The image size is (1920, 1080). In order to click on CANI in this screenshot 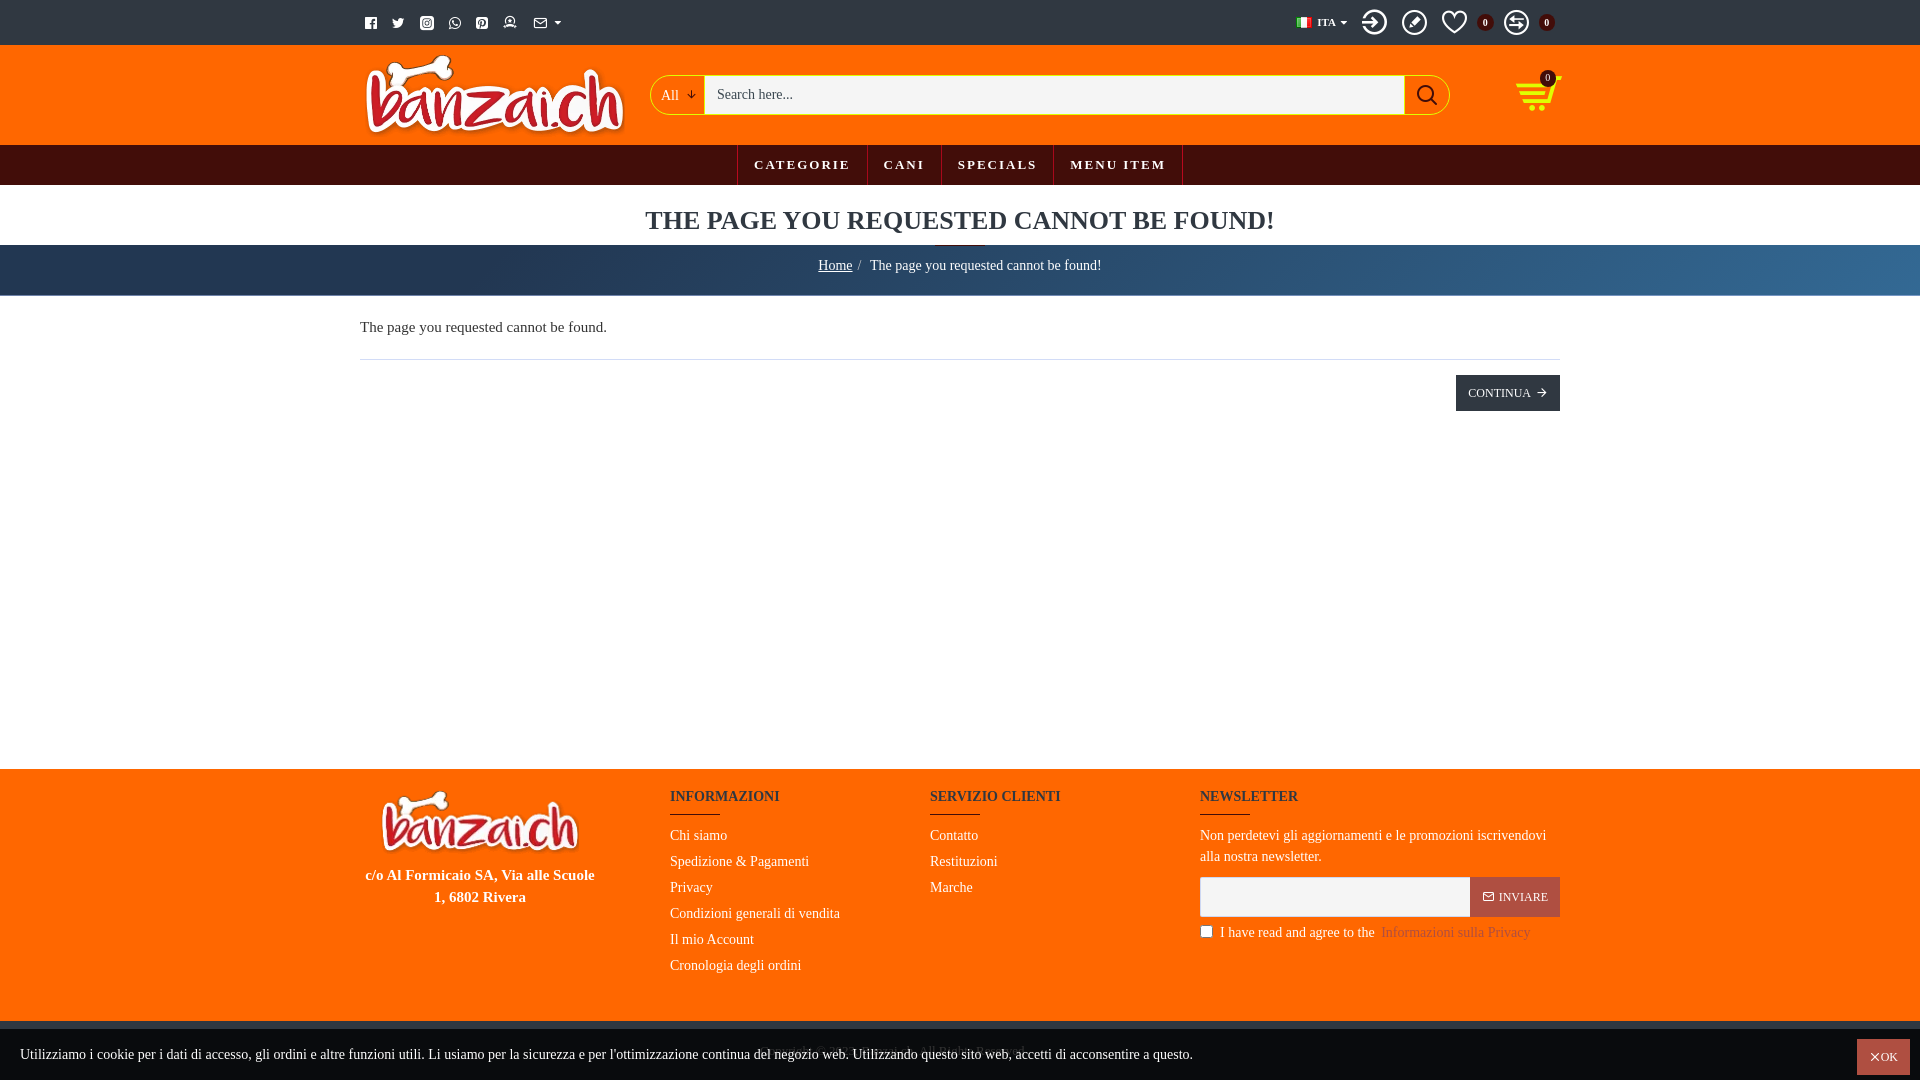, I will do `click(904, 165)`.